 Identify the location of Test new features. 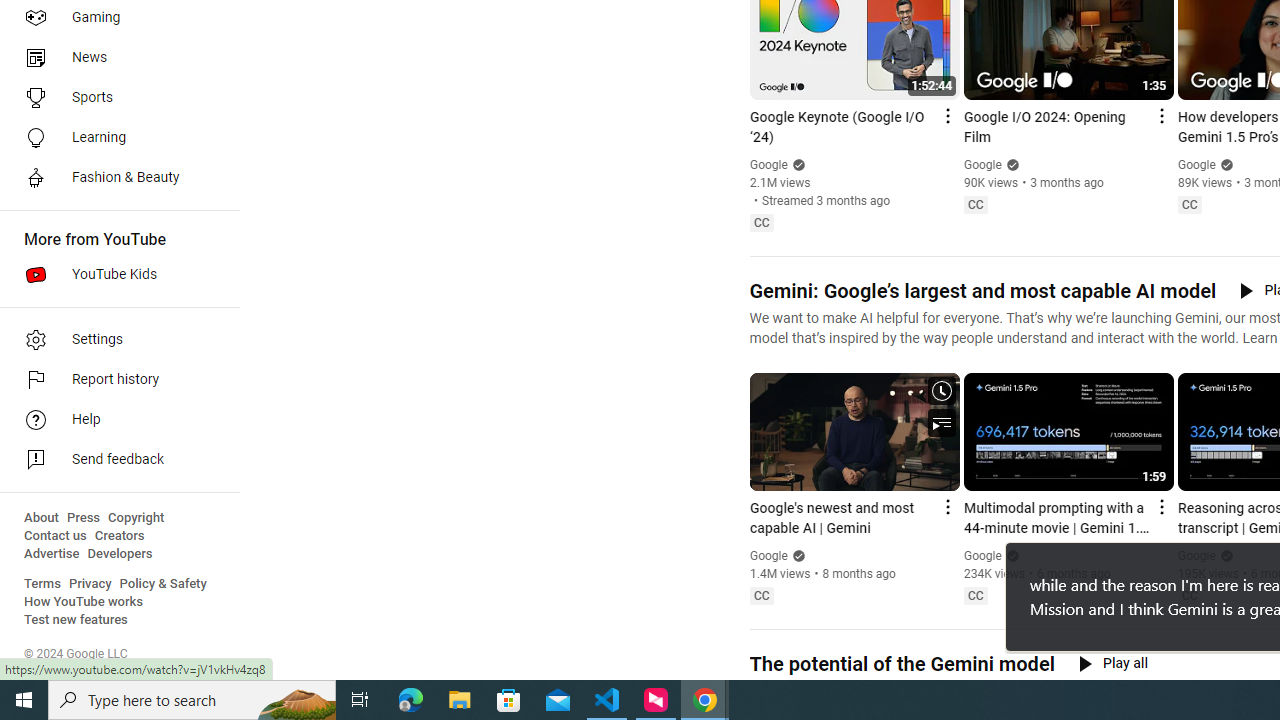
(76, 620).